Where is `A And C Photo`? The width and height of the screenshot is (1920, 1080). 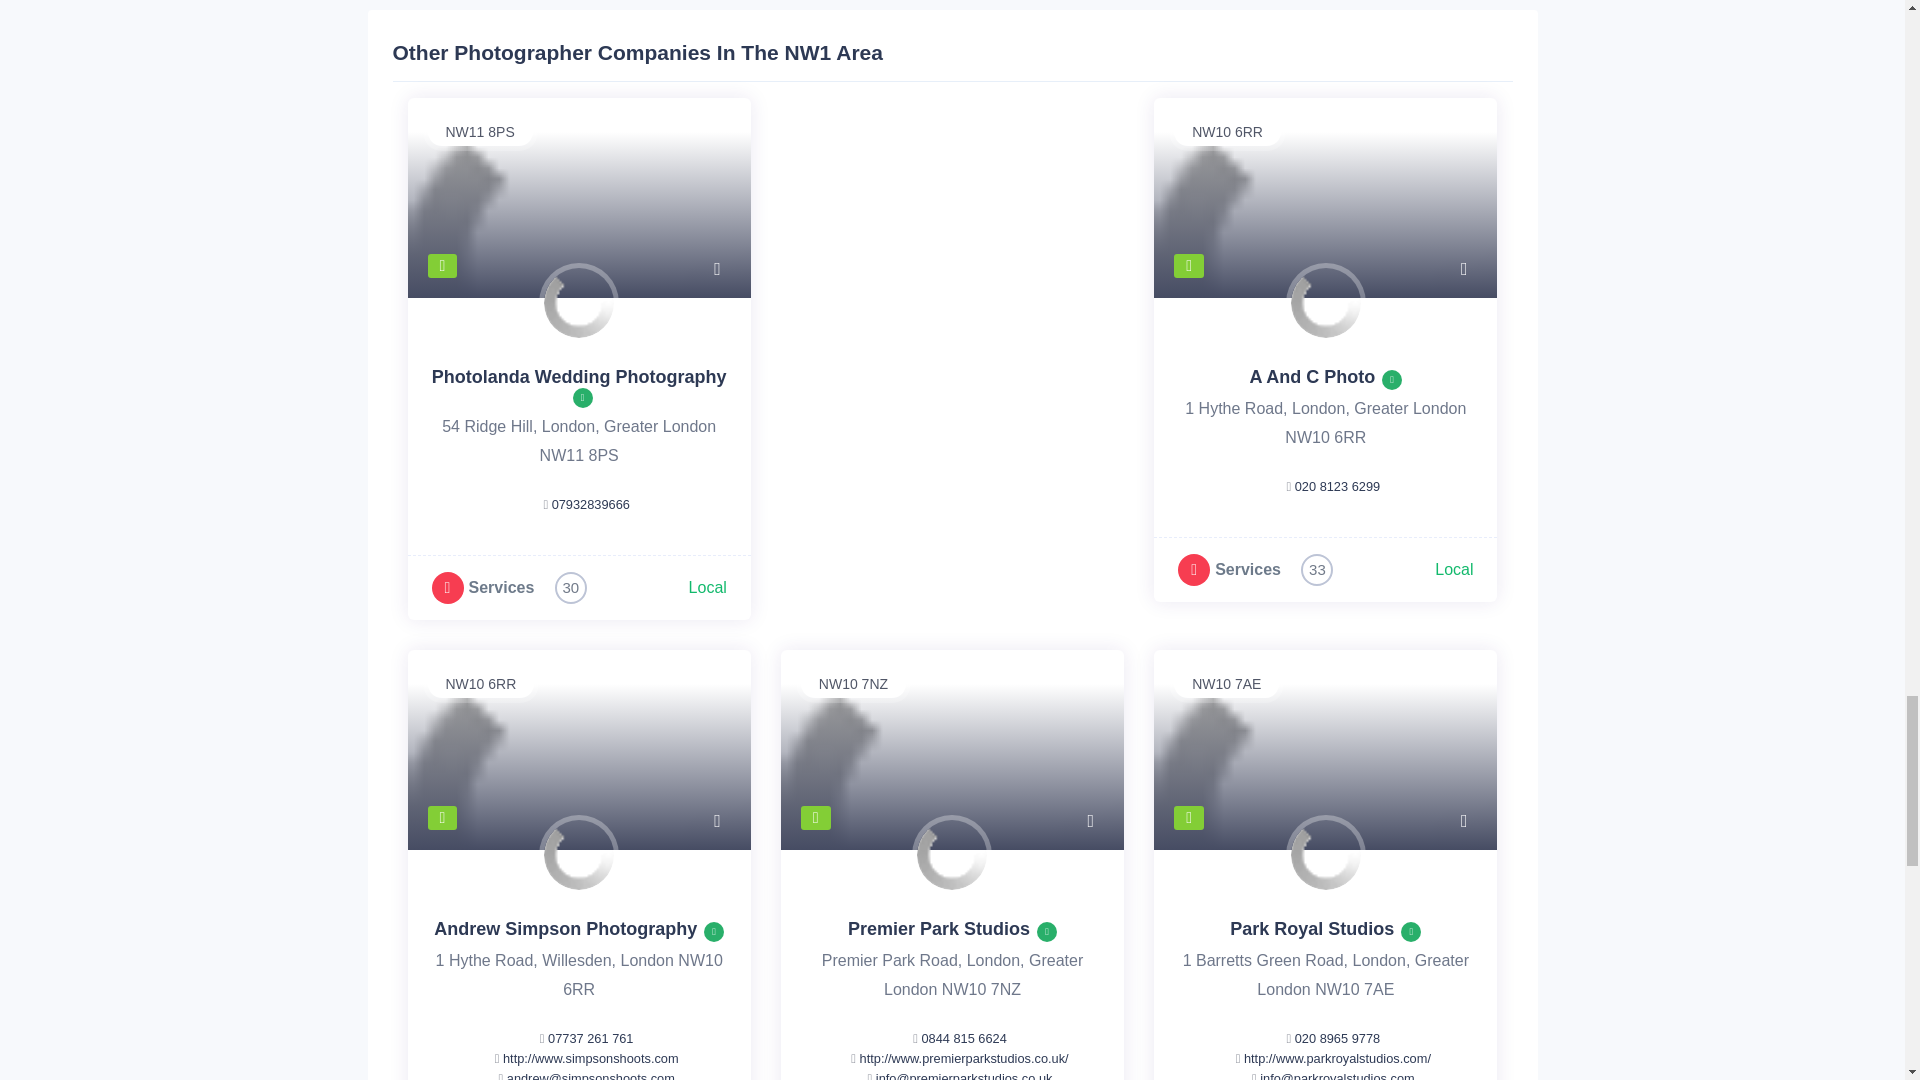 A And C Photo is located at coordinates (1312, 376).